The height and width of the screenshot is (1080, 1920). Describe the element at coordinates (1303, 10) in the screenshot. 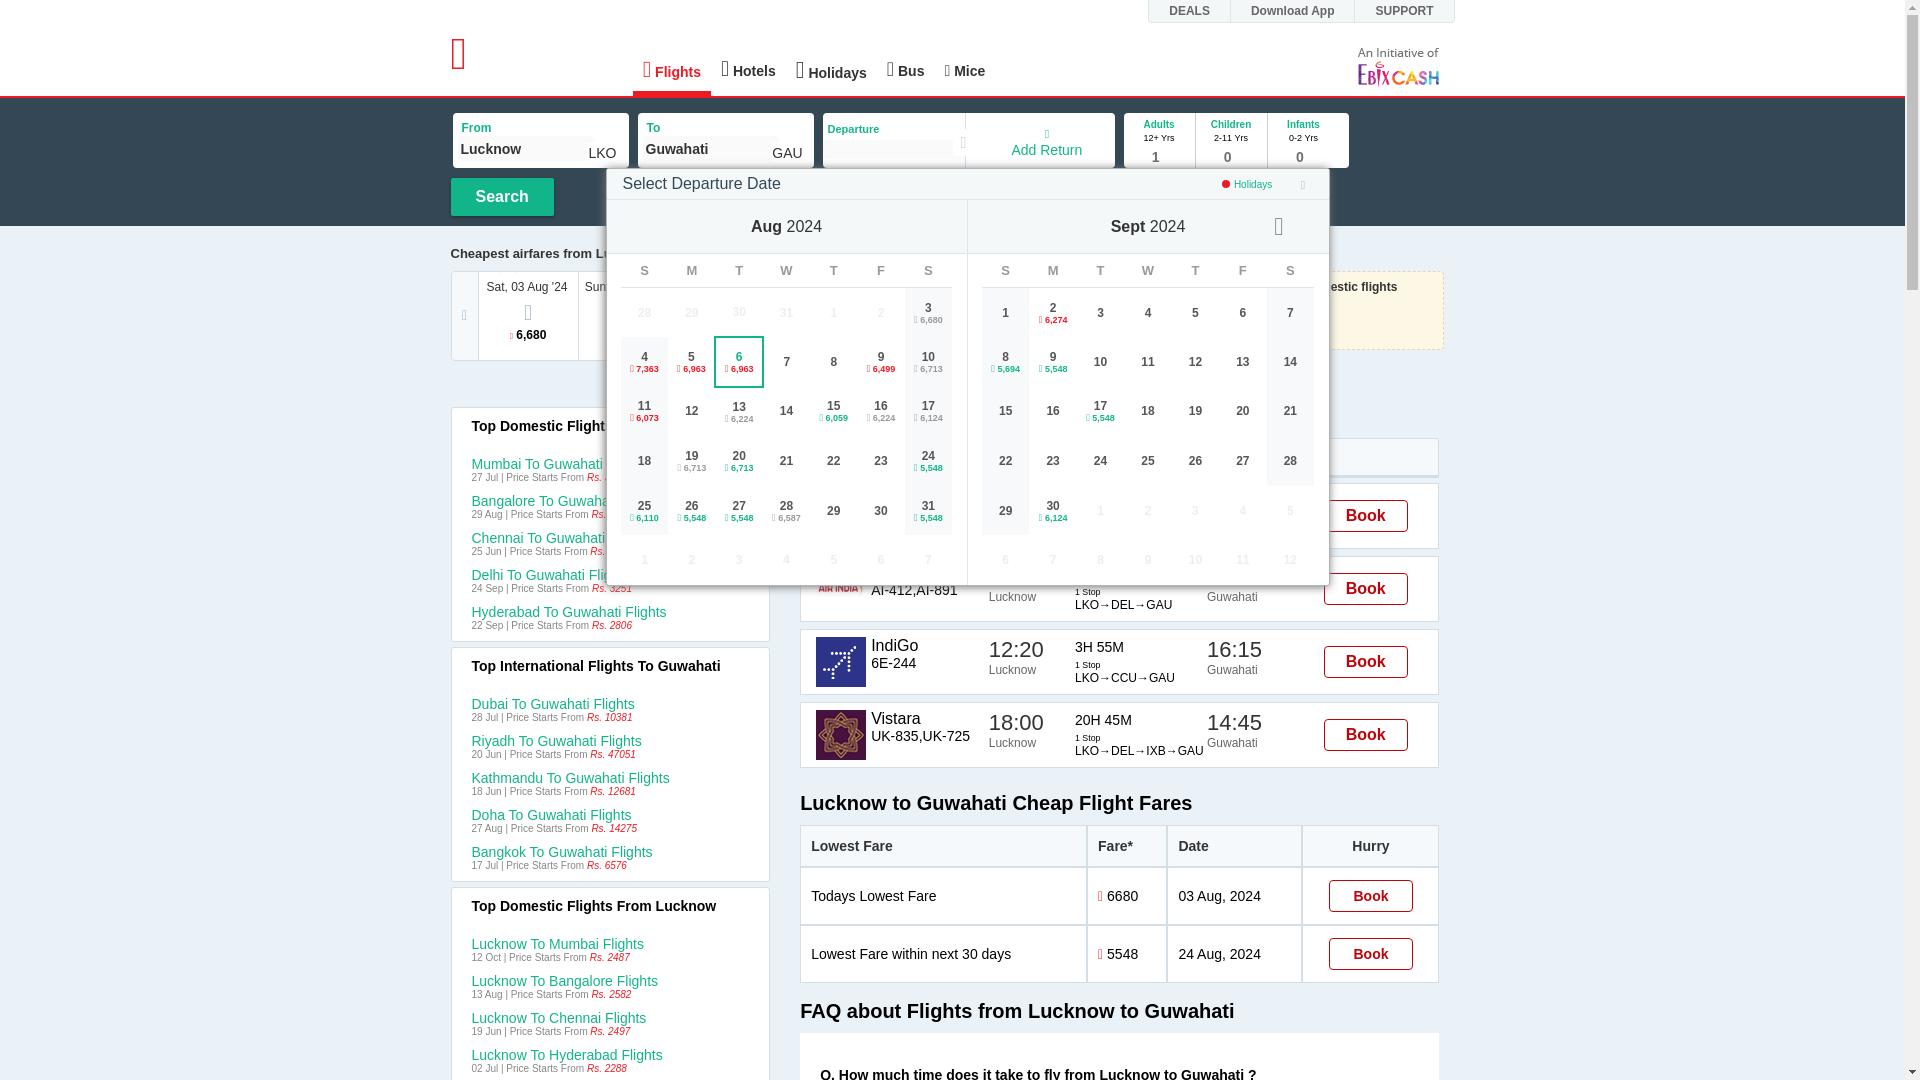

I see `Download App` at that location.